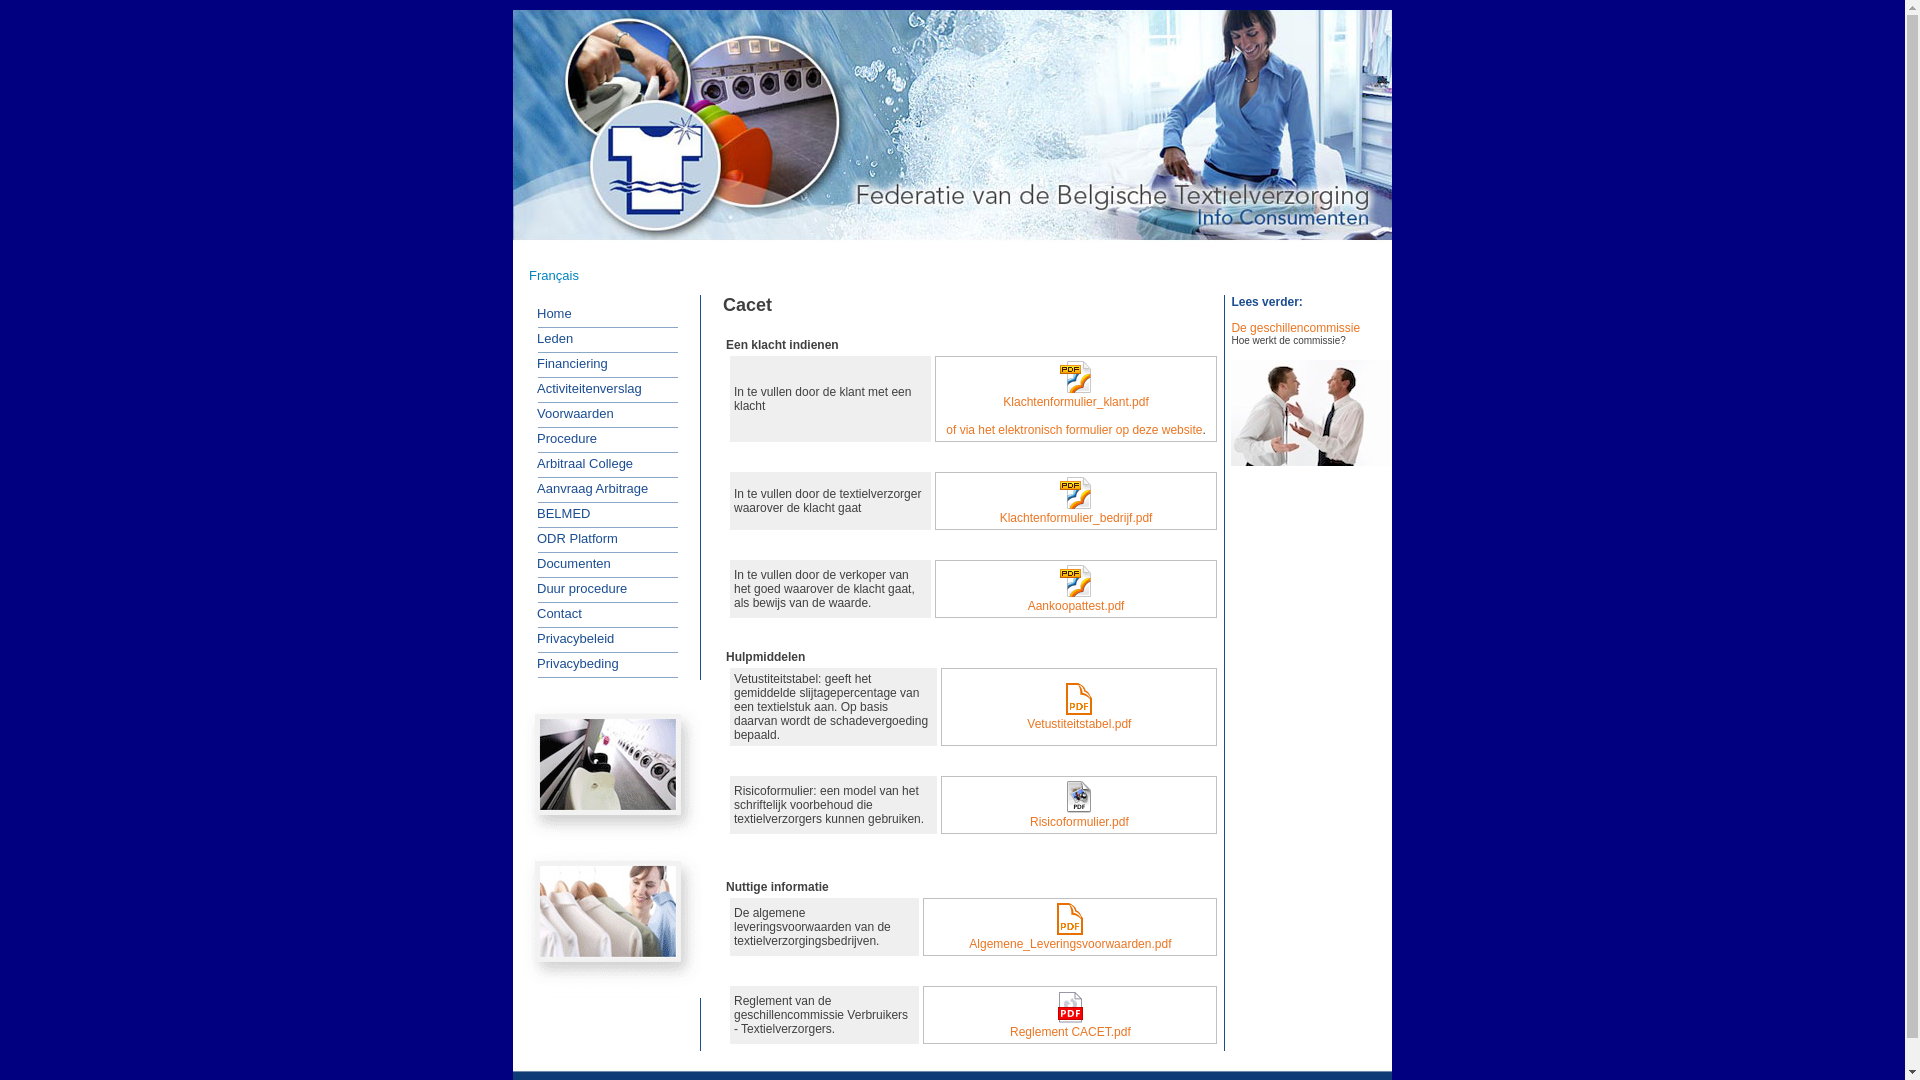 The width and height of the screenshot is (1920, 1080). I want to click on of via het elektronisch formulier op deze website, so click(1074, 430).